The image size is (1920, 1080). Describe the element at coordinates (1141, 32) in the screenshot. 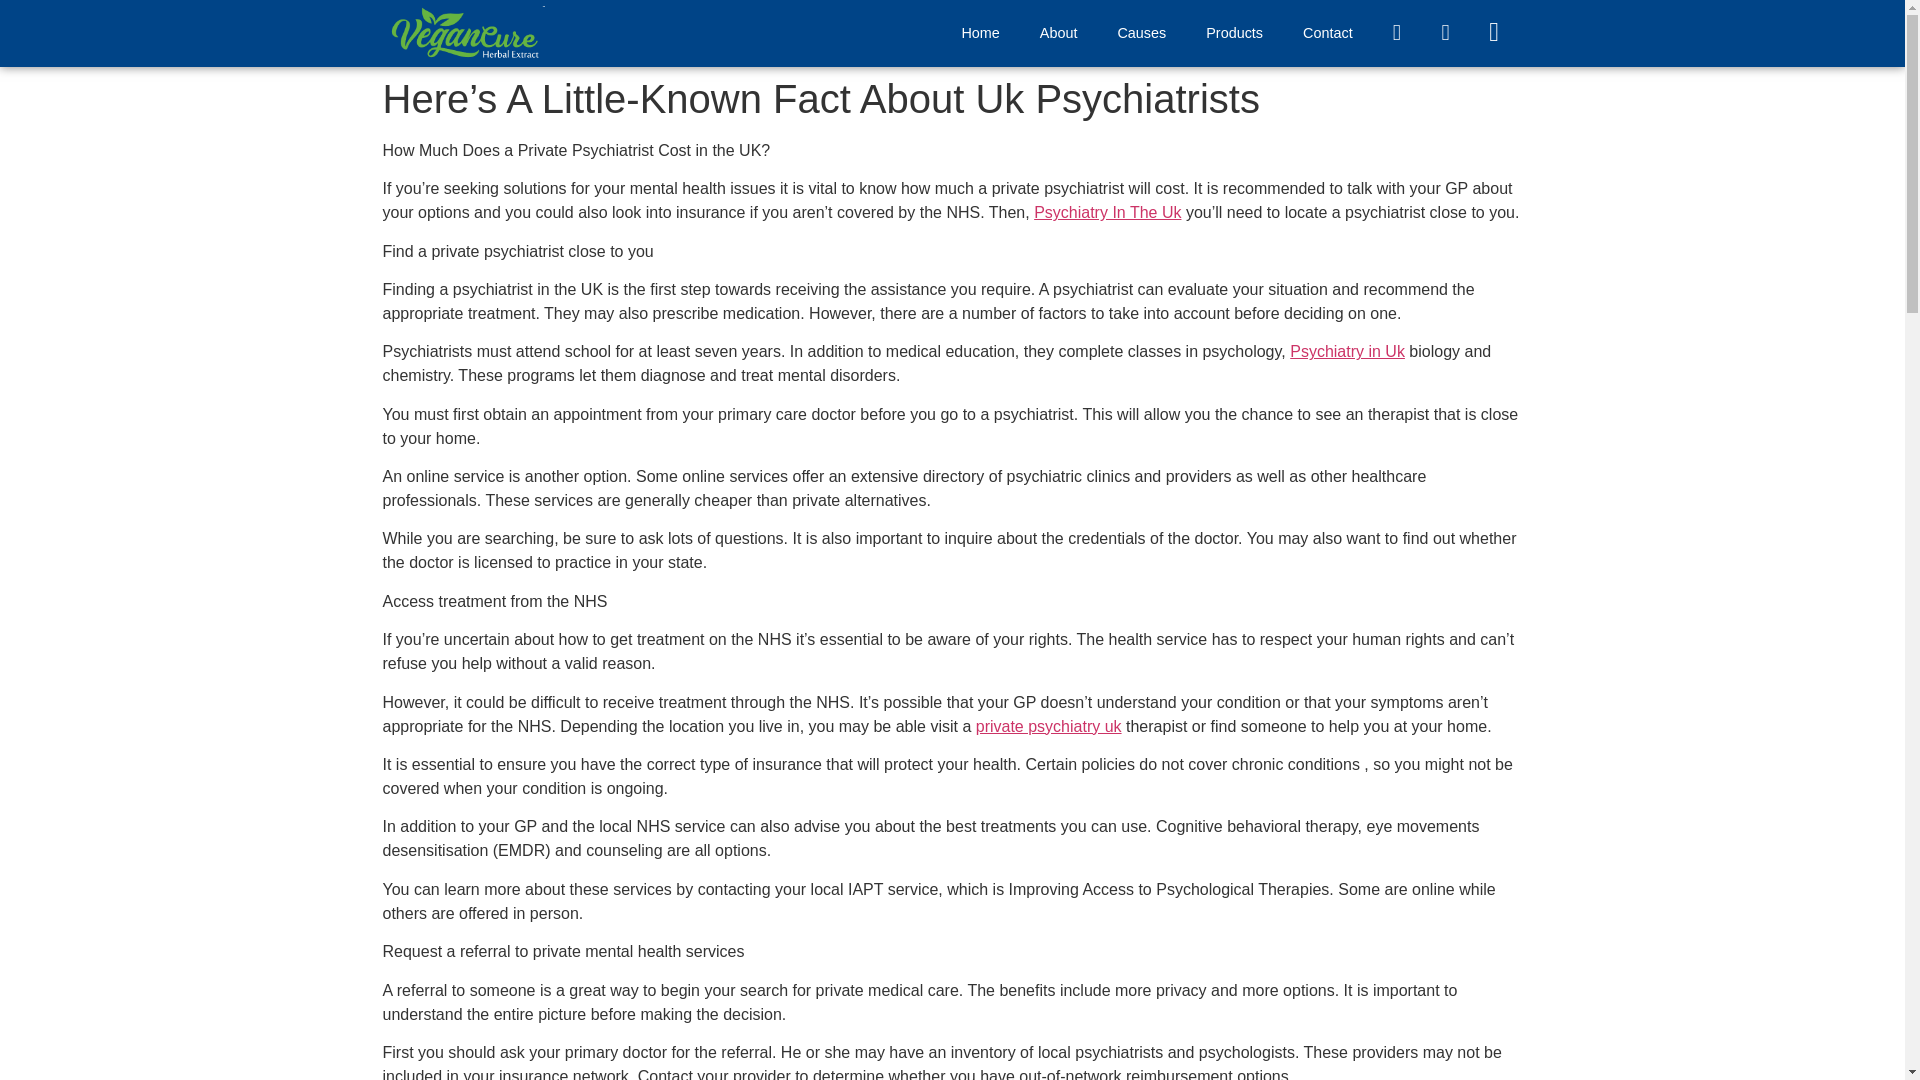

I see `Causes` at that location.